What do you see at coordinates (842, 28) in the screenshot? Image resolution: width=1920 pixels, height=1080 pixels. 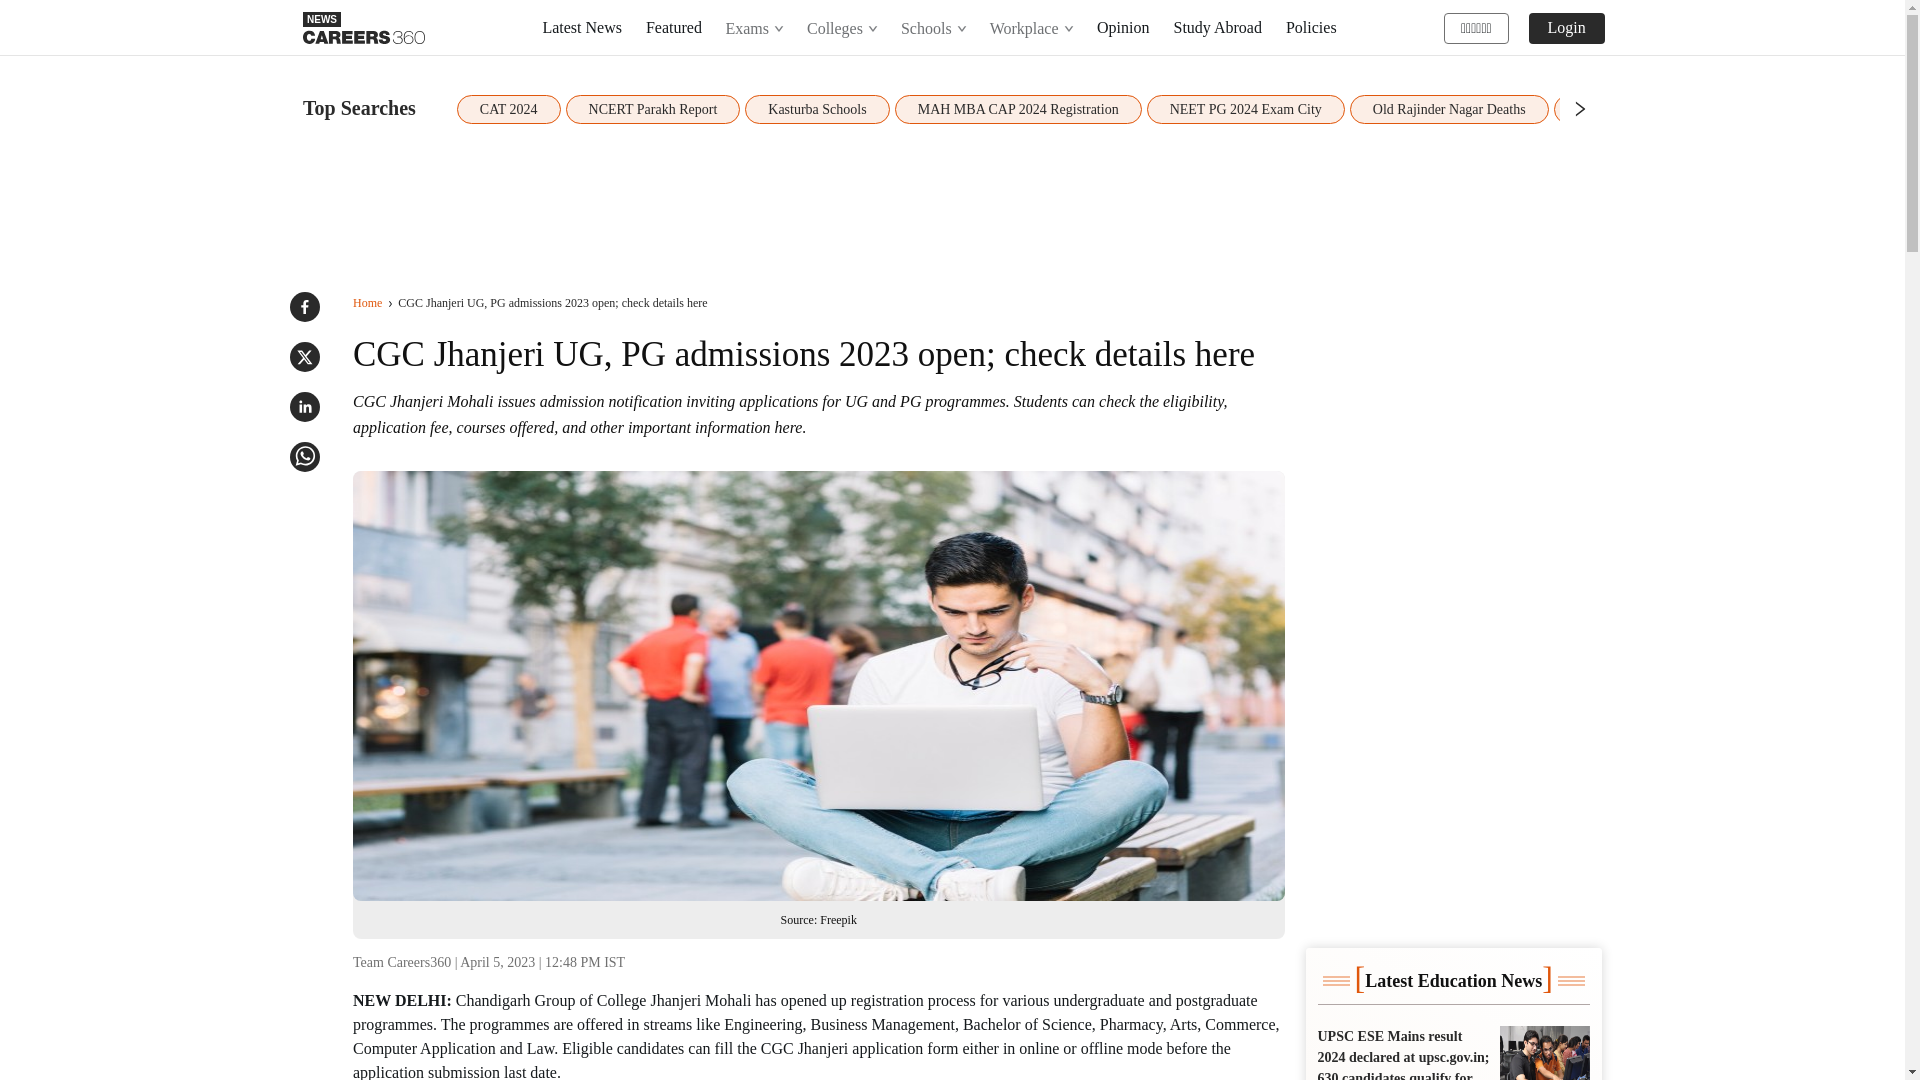 I see `Colleges` at bounding box center [842, 28].